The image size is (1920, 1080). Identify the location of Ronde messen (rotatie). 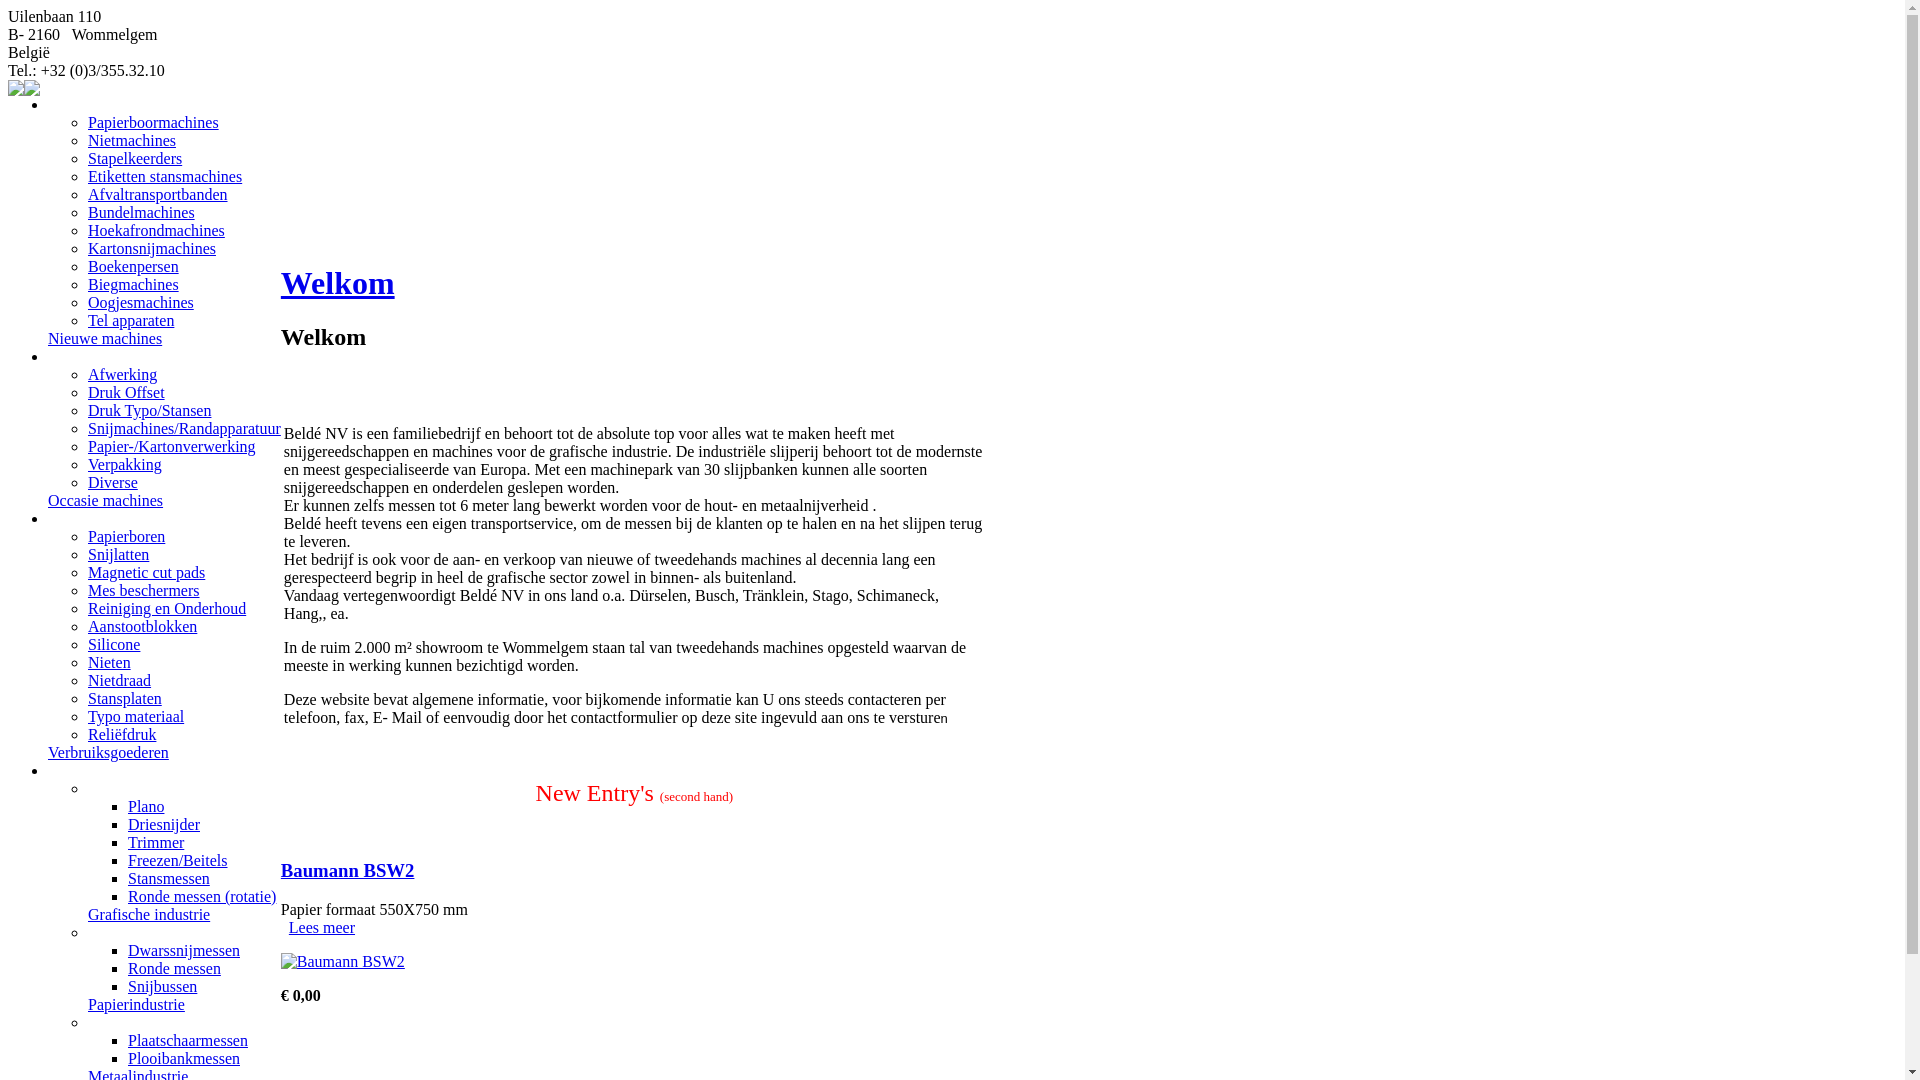
(202, 896).